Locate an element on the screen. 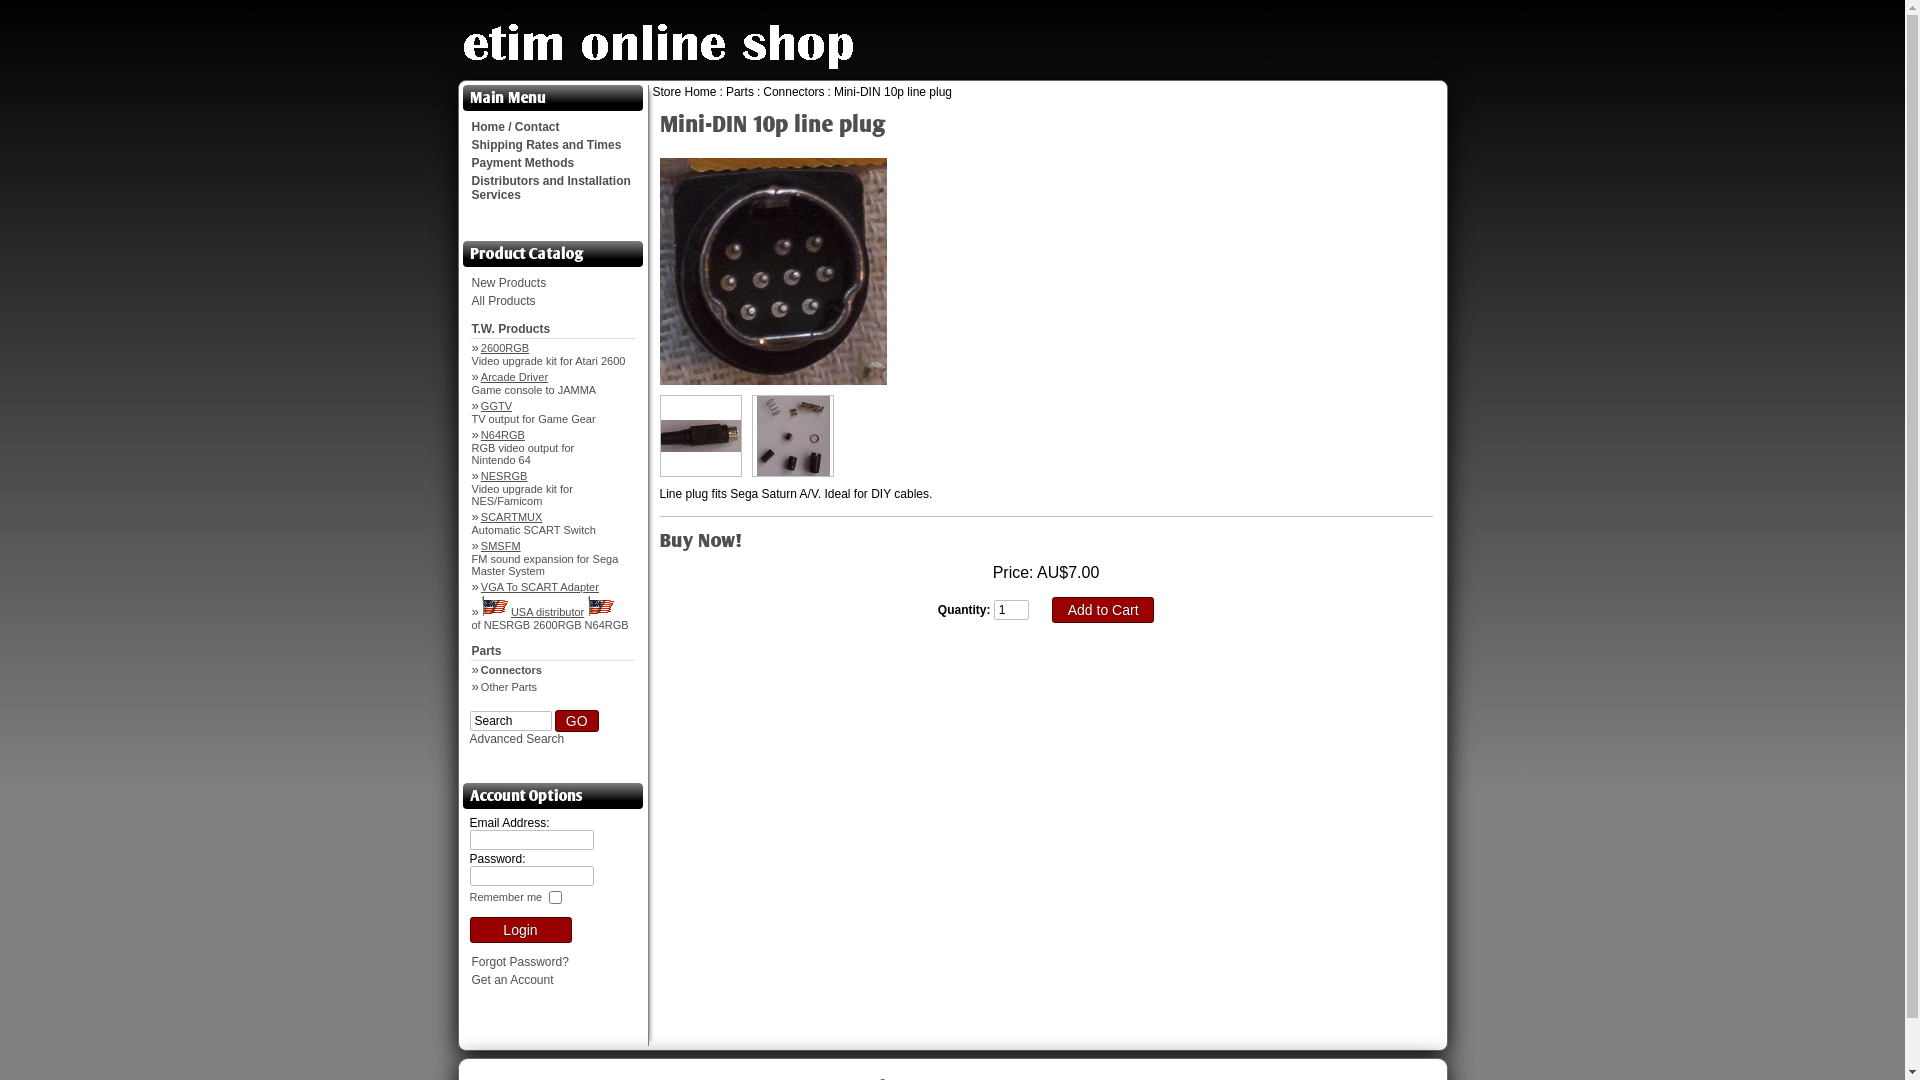 This screenshot has width=1920, height=1080. VGA To SCART Adapter is located at coordinates (553, 586).